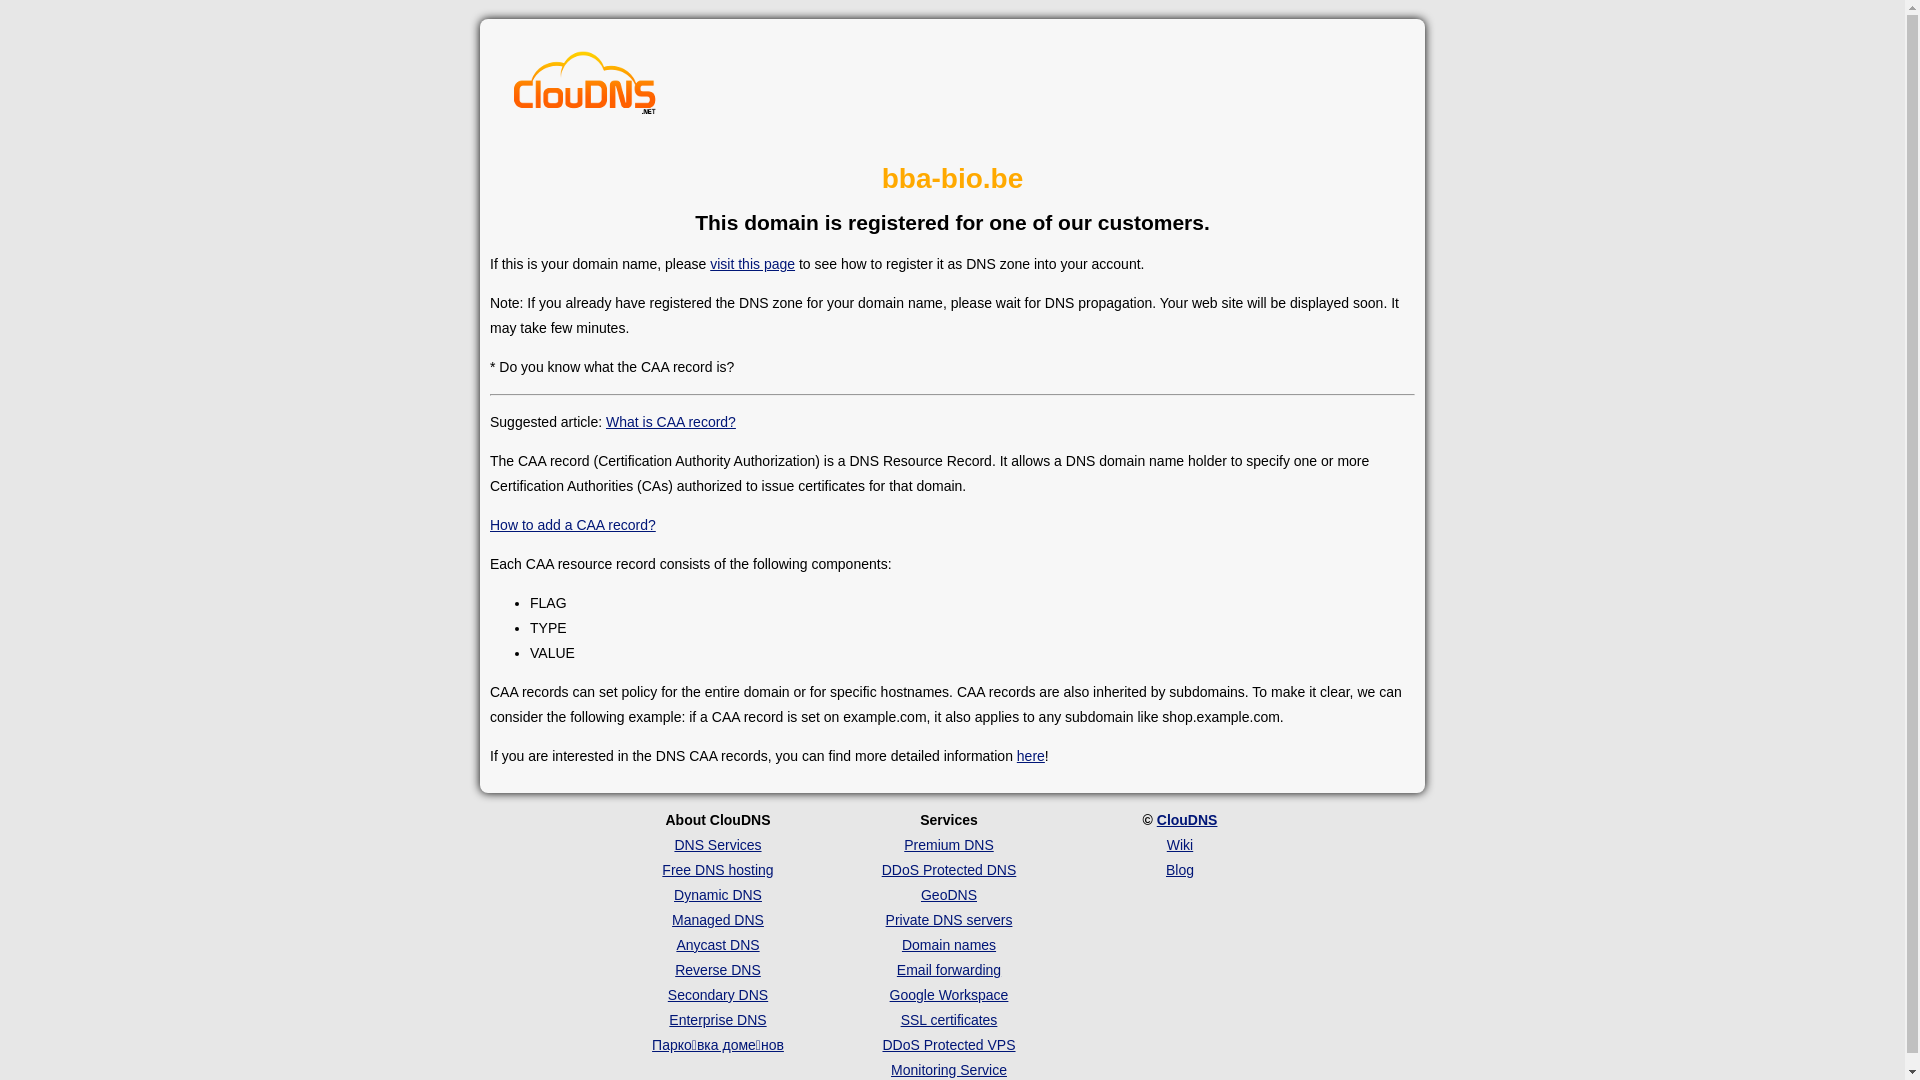 This screenshot has width=1920, height=1080. I want to click on GeoDNS, so click(949, 895).